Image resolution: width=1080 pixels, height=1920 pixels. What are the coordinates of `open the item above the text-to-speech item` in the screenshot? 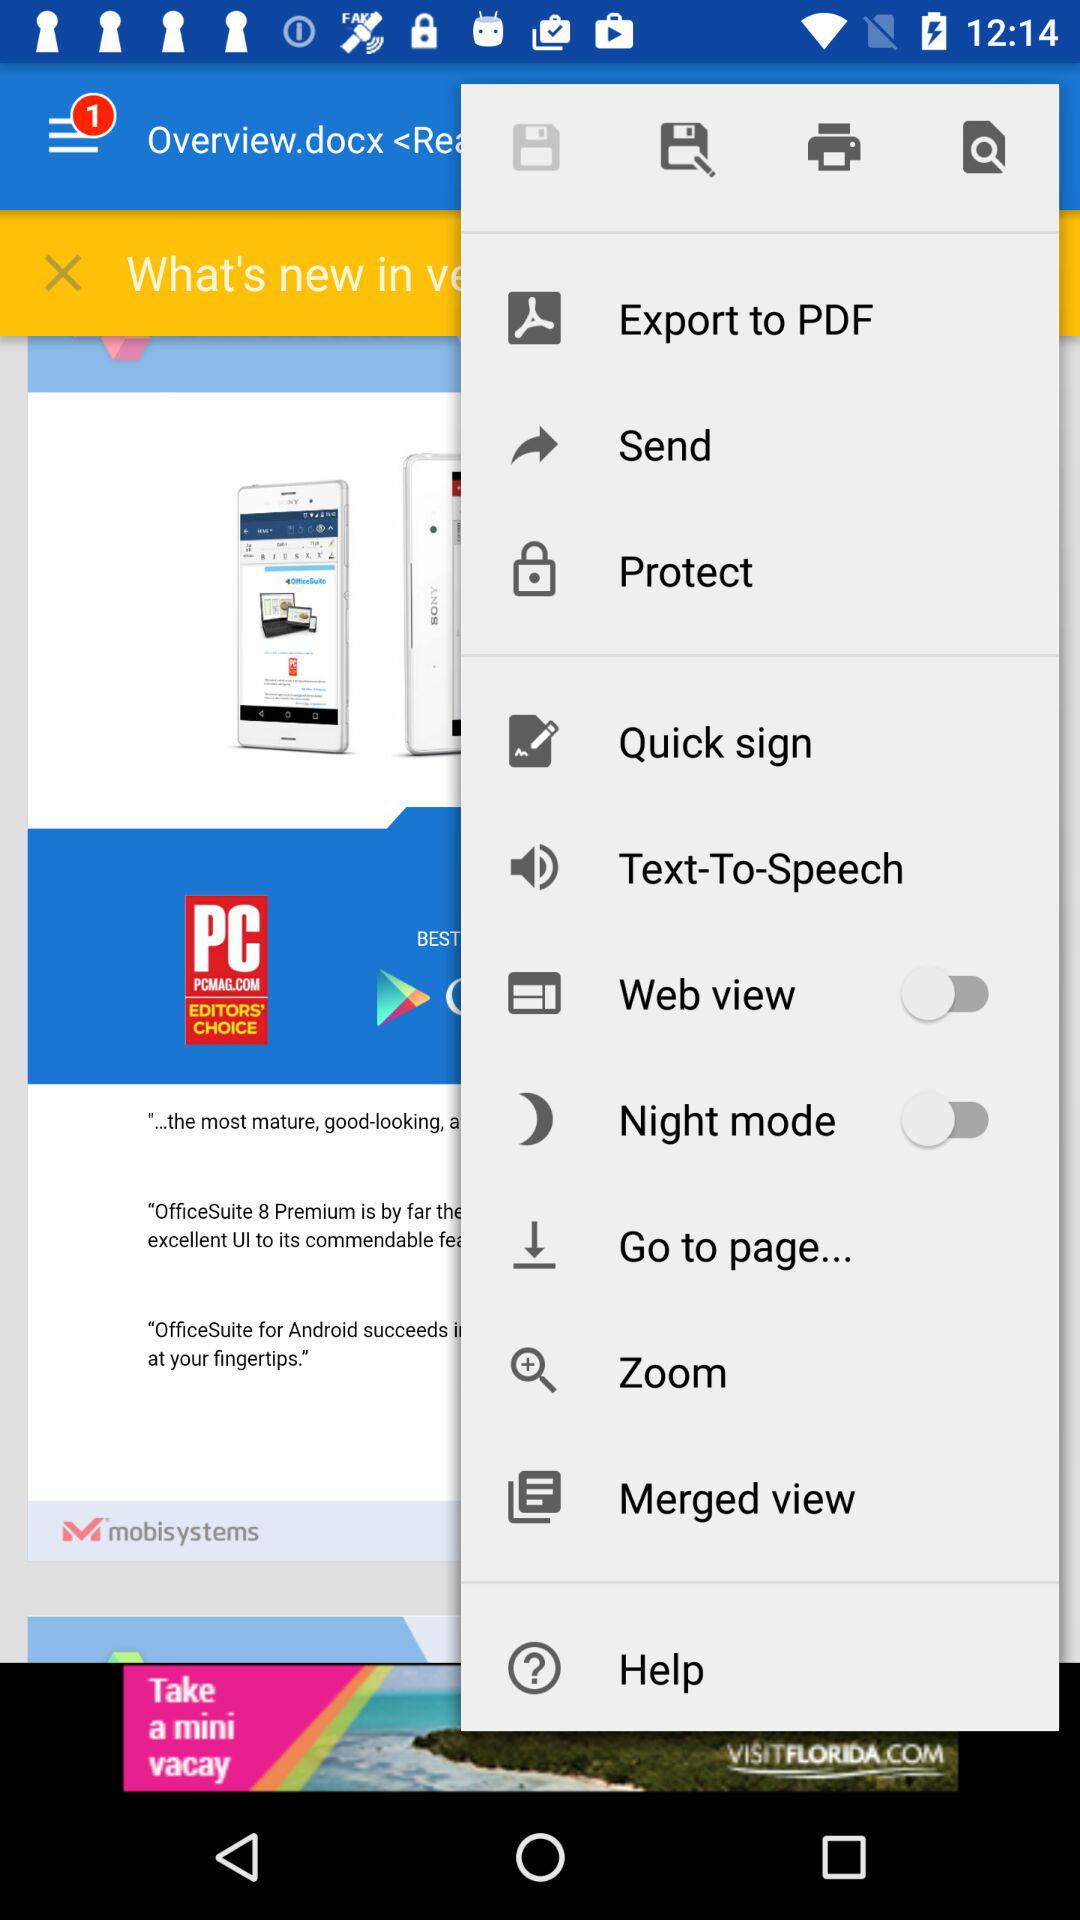 It's located at (759, 740).